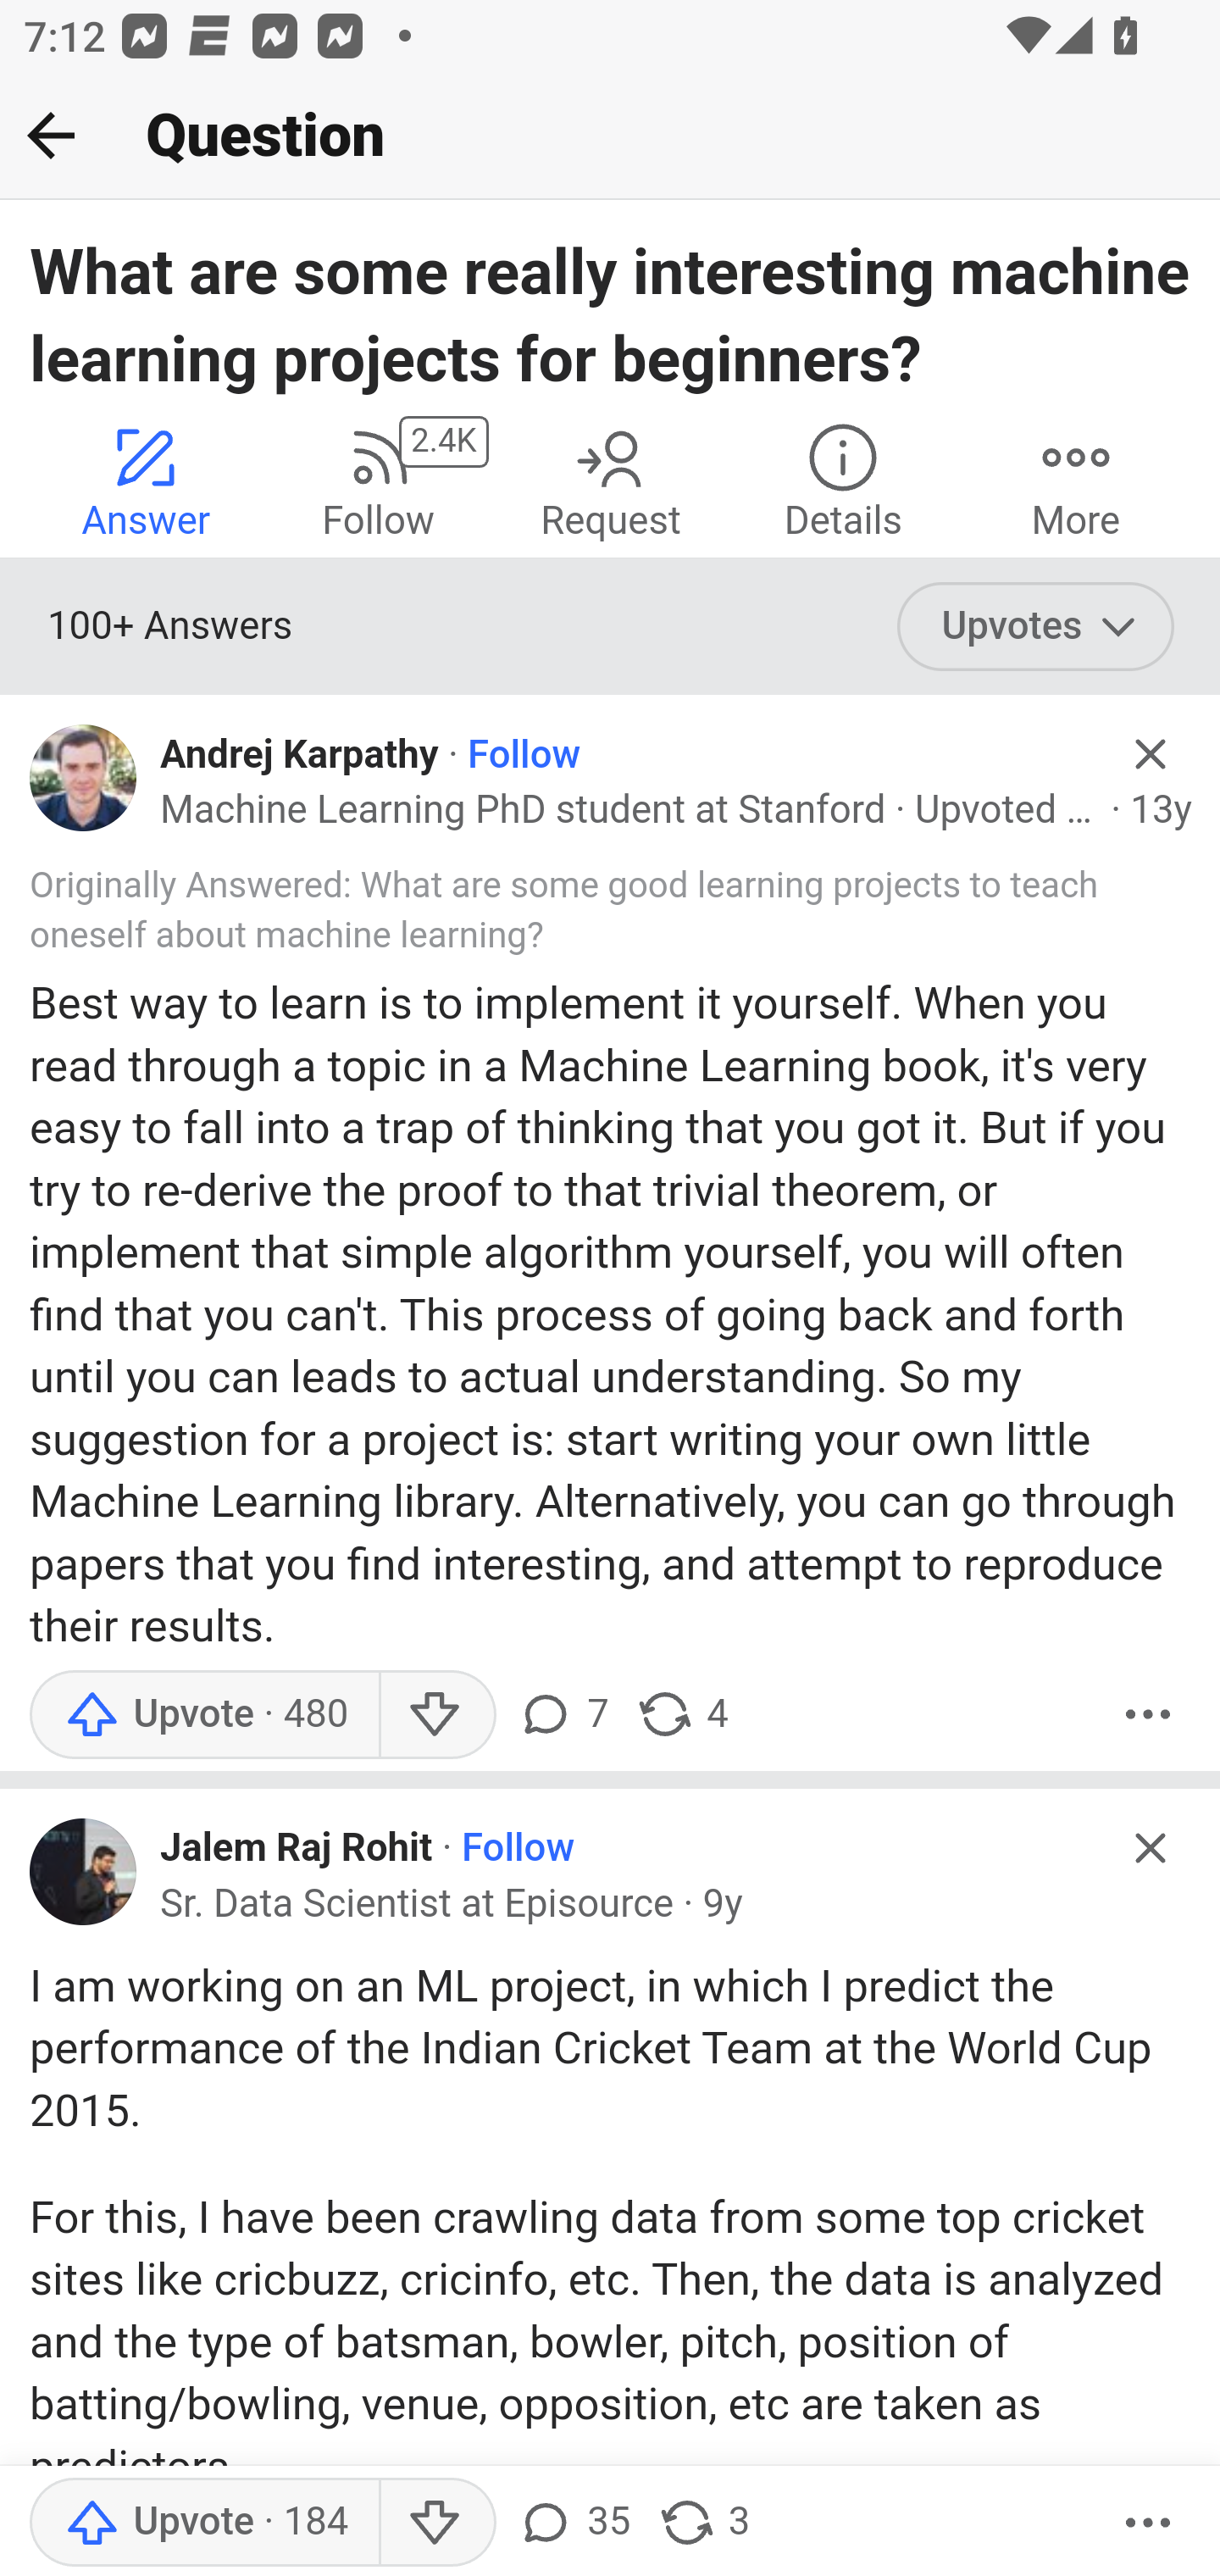 The image size is (1220, 2576). I want to click on 9y 9 y, so click(722, 1903).